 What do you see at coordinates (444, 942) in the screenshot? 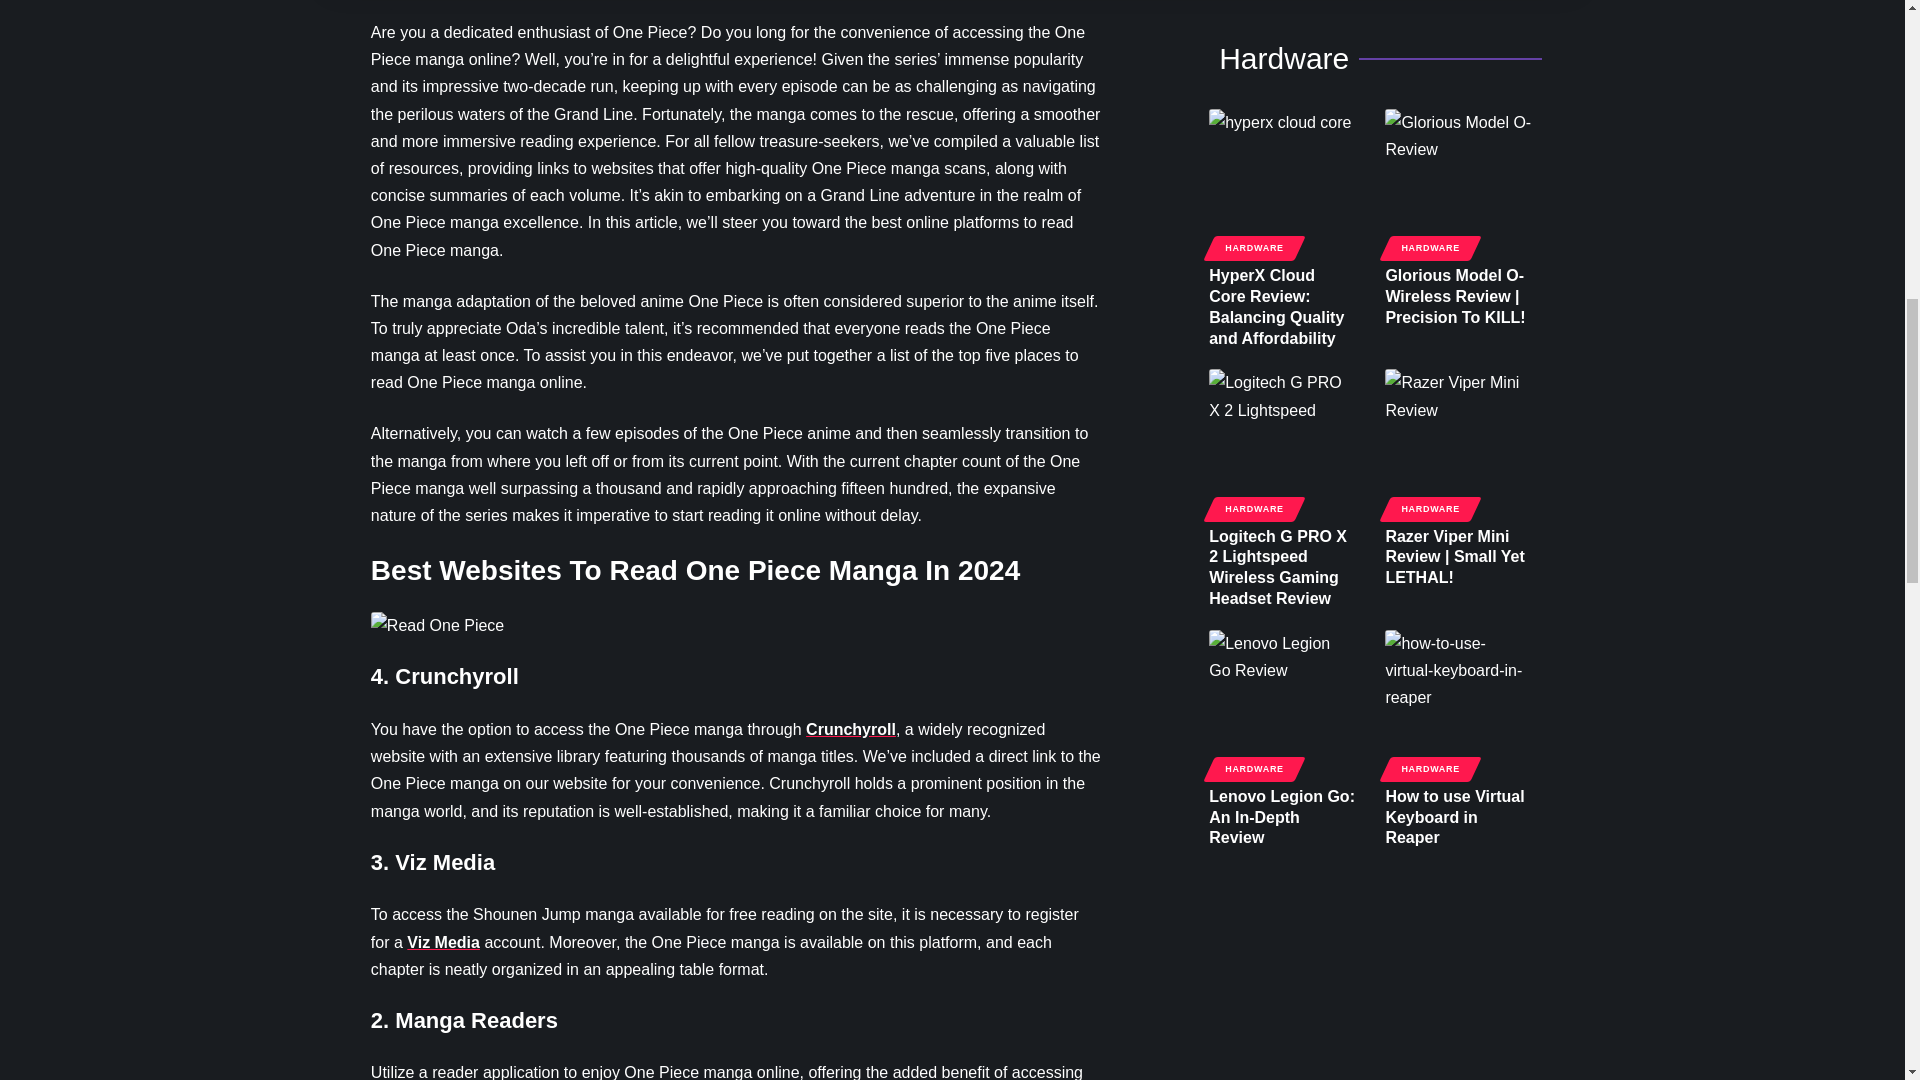
I see `Viz Media` at bounding box center [444, 942].